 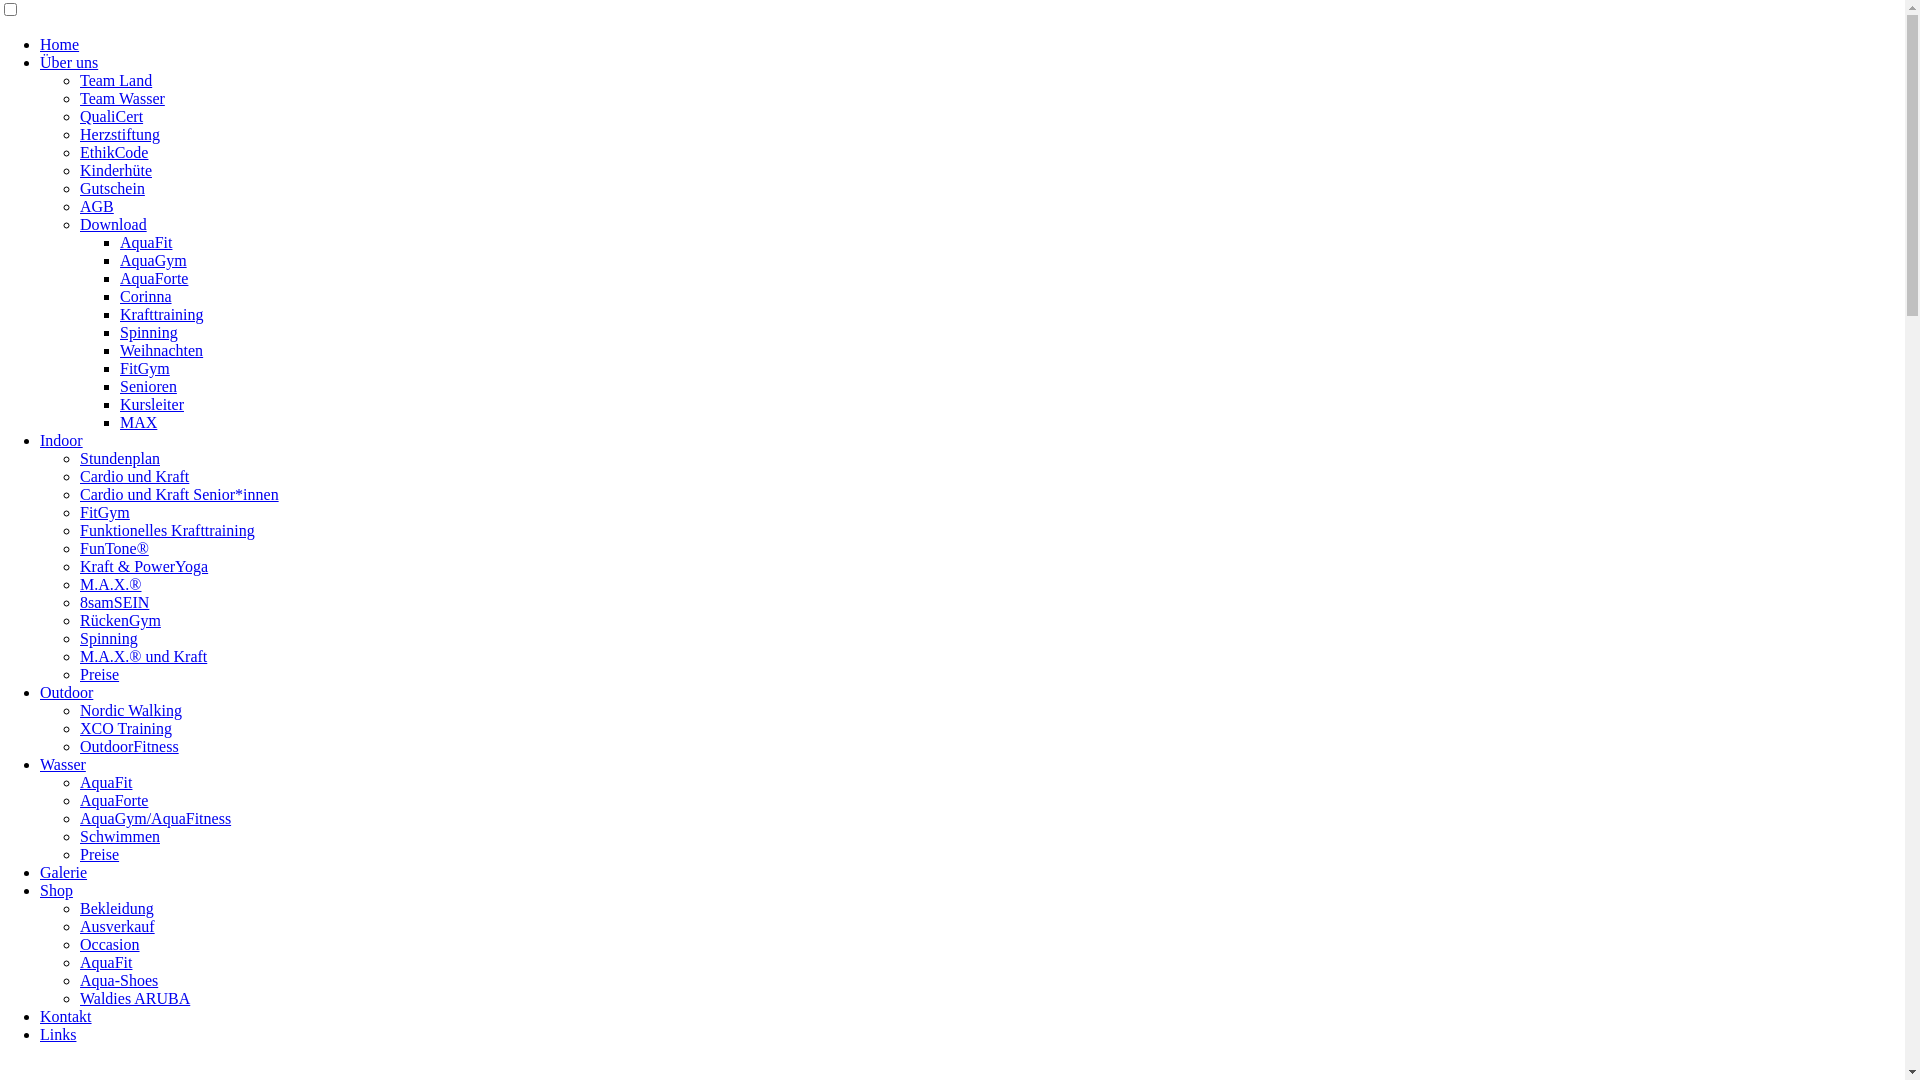 I want to click on AquaFit, so click(x=146, y=242).